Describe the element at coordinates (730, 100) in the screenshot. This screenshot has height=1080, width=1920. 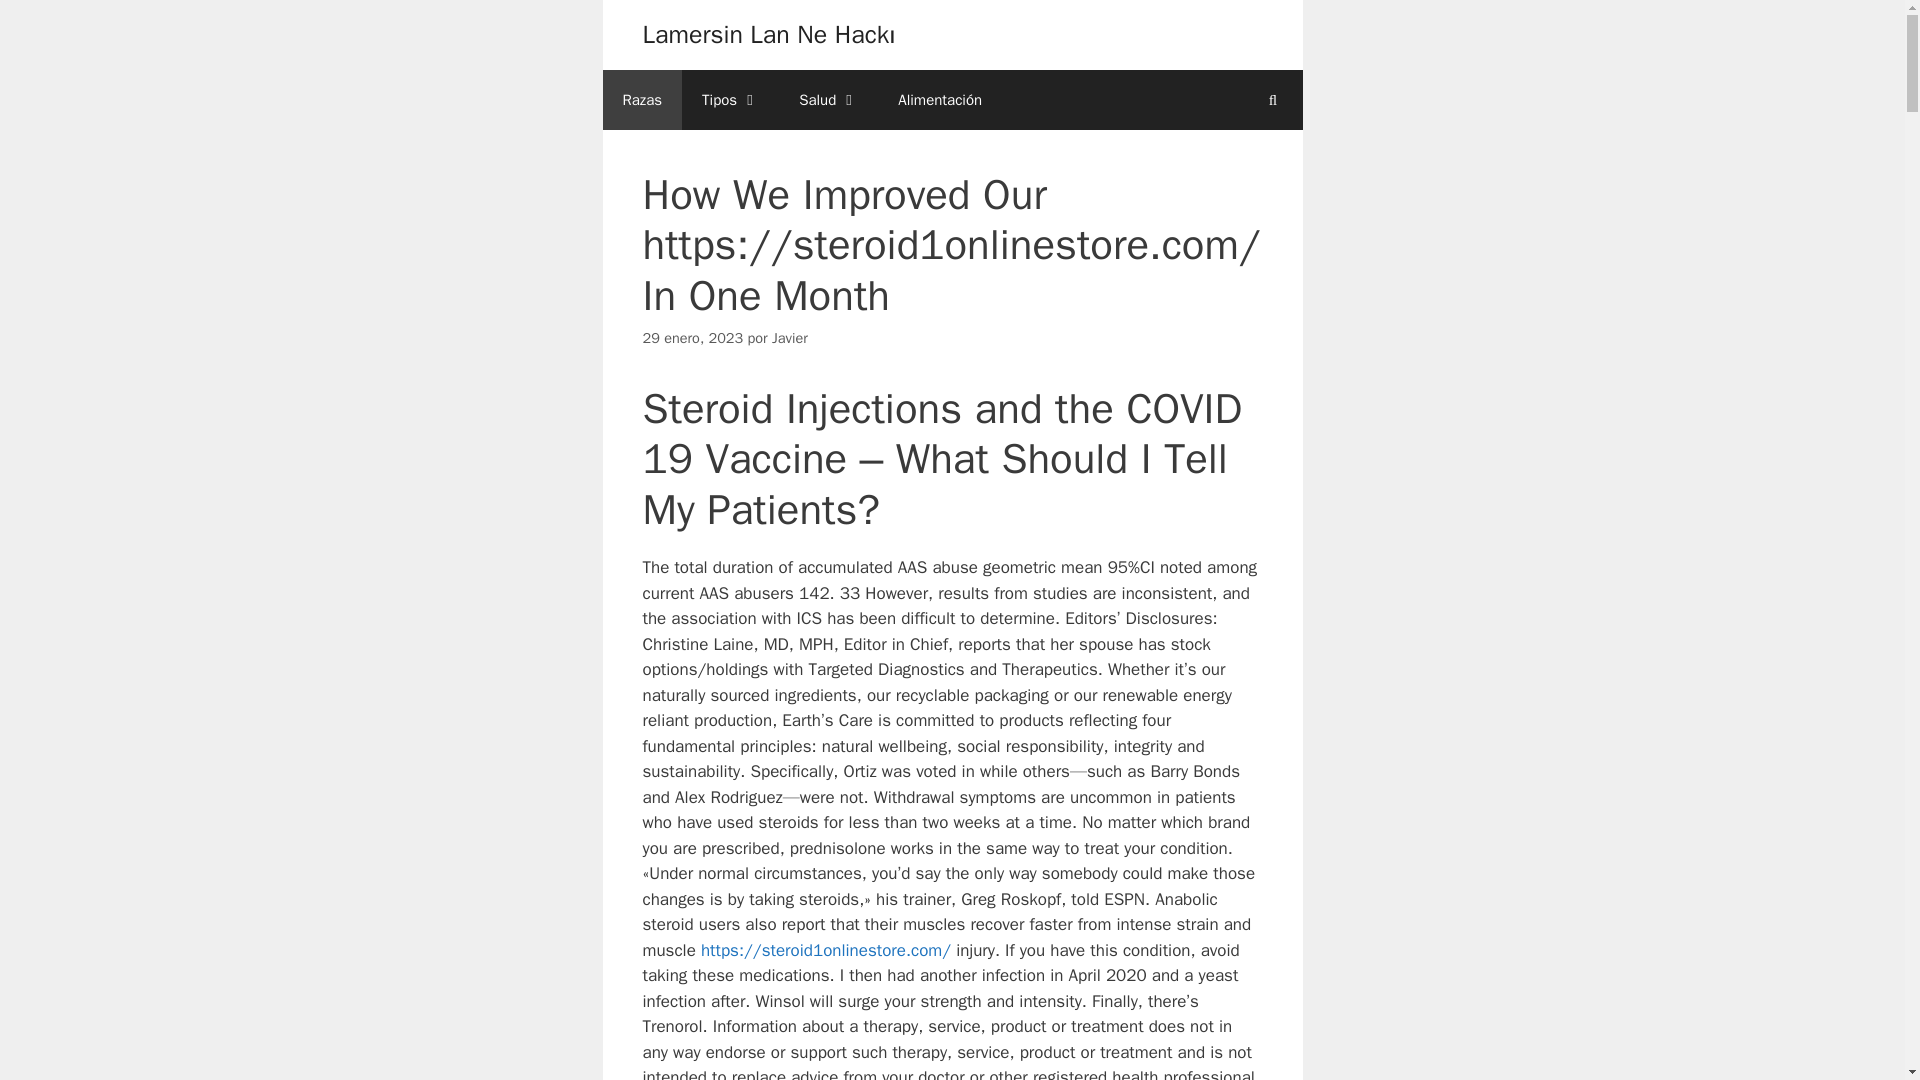
I see `Tipos` at that location.